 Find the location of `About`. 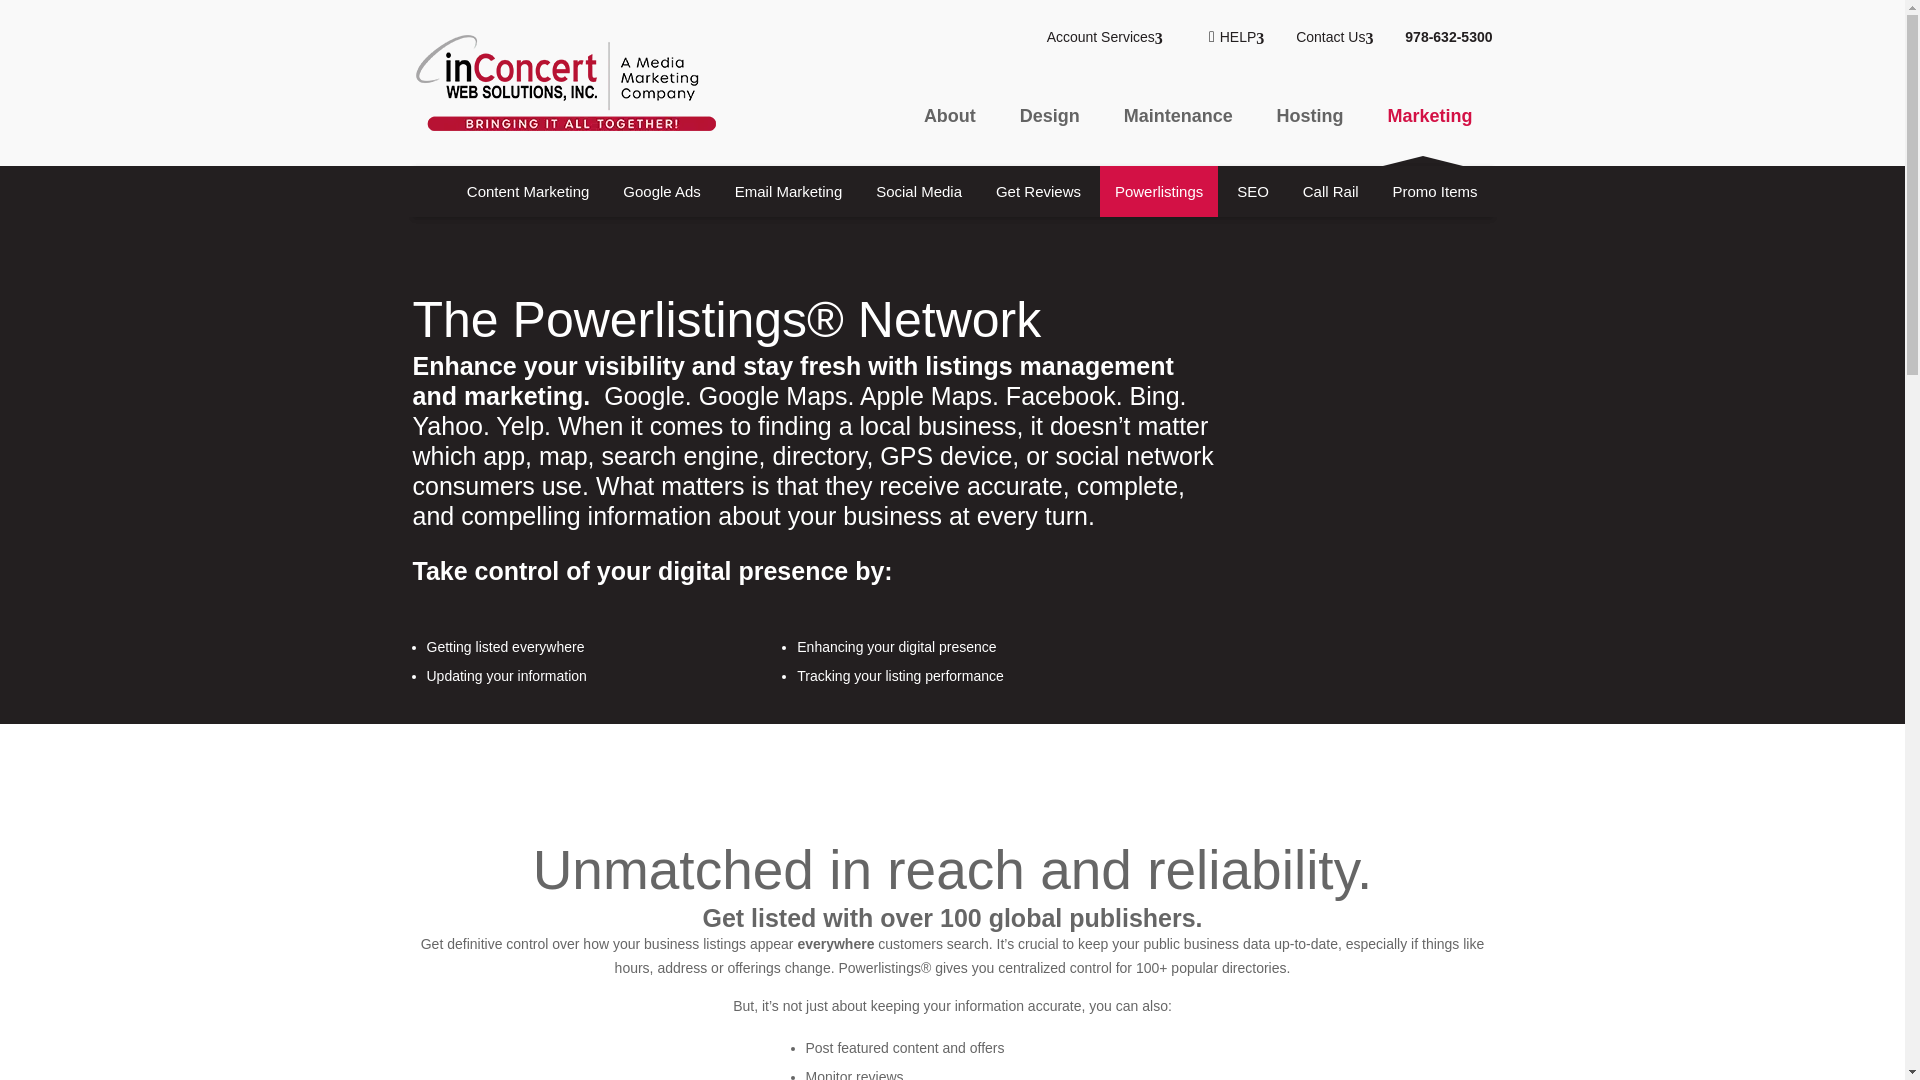

About is located at coordinates (988, 191).